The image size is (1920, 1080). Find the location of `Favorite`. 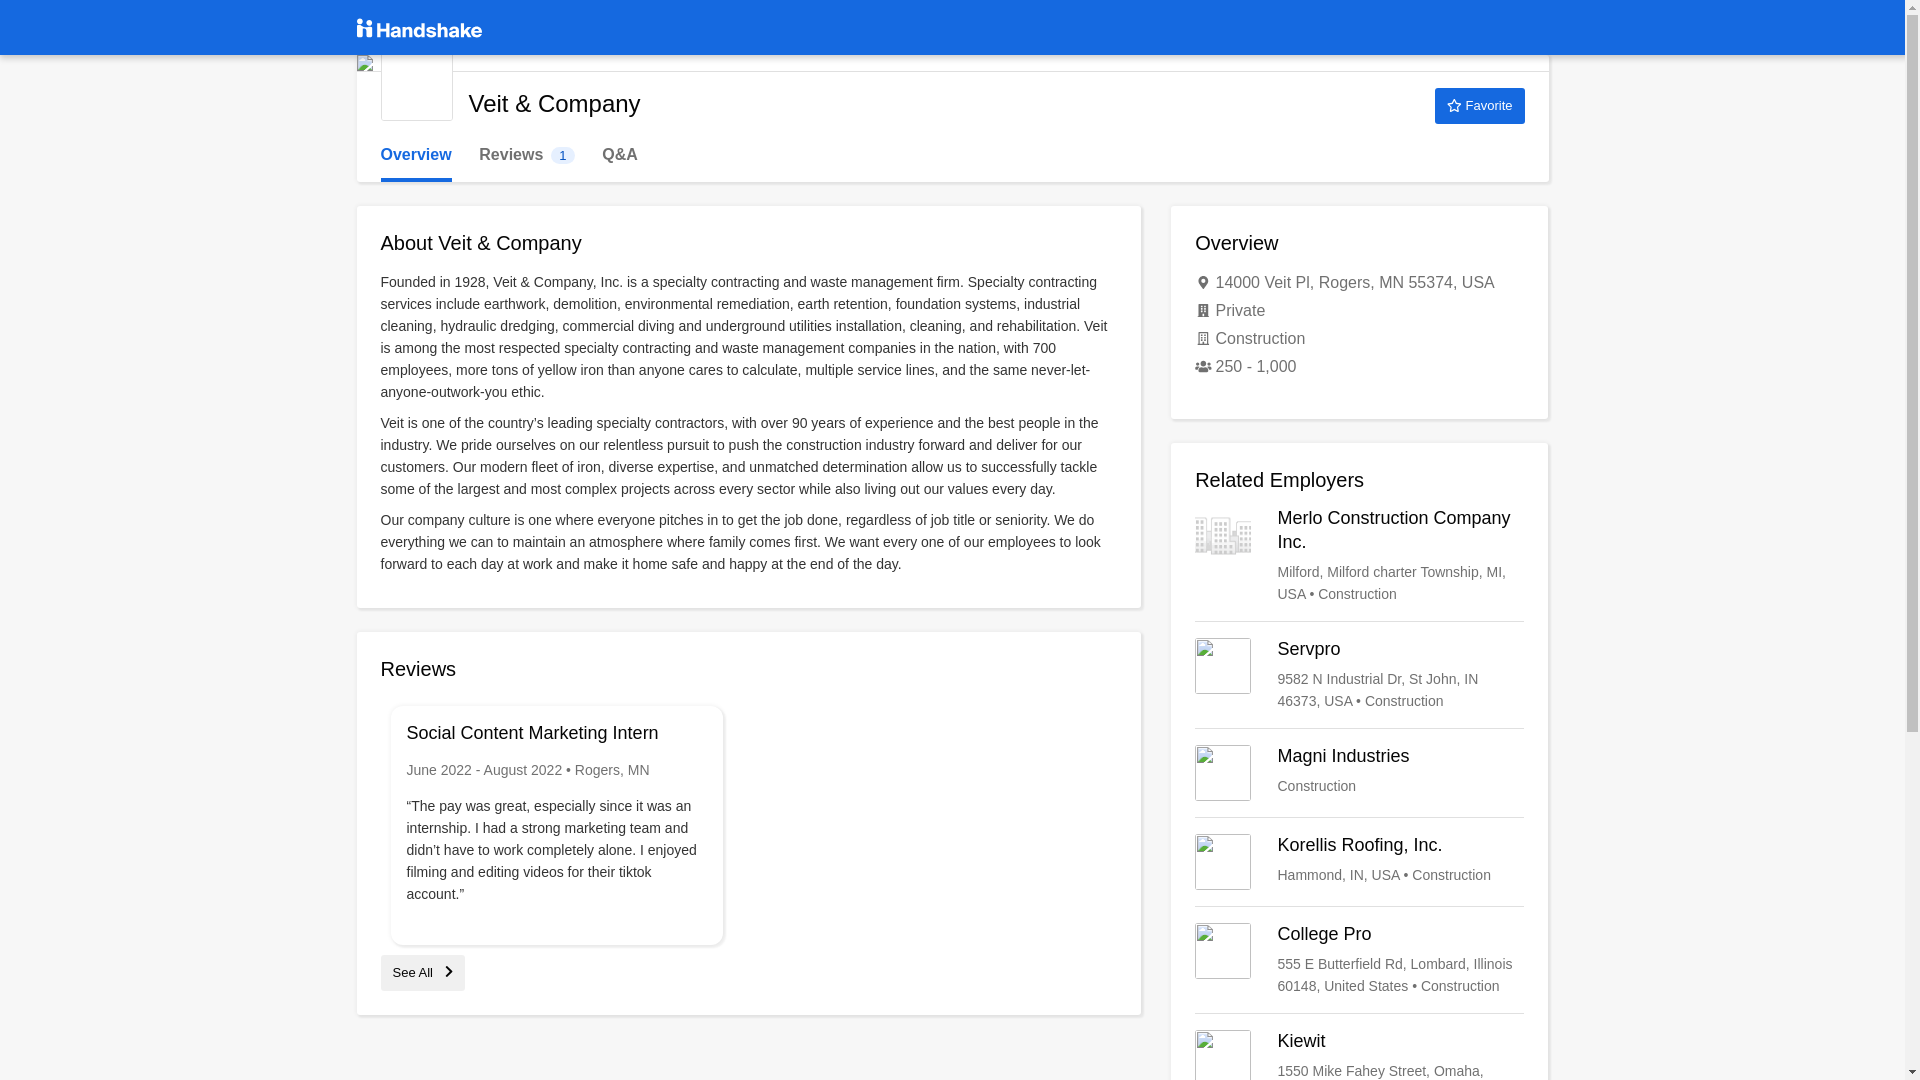

Favorite is located at coordinates (1359, 861).